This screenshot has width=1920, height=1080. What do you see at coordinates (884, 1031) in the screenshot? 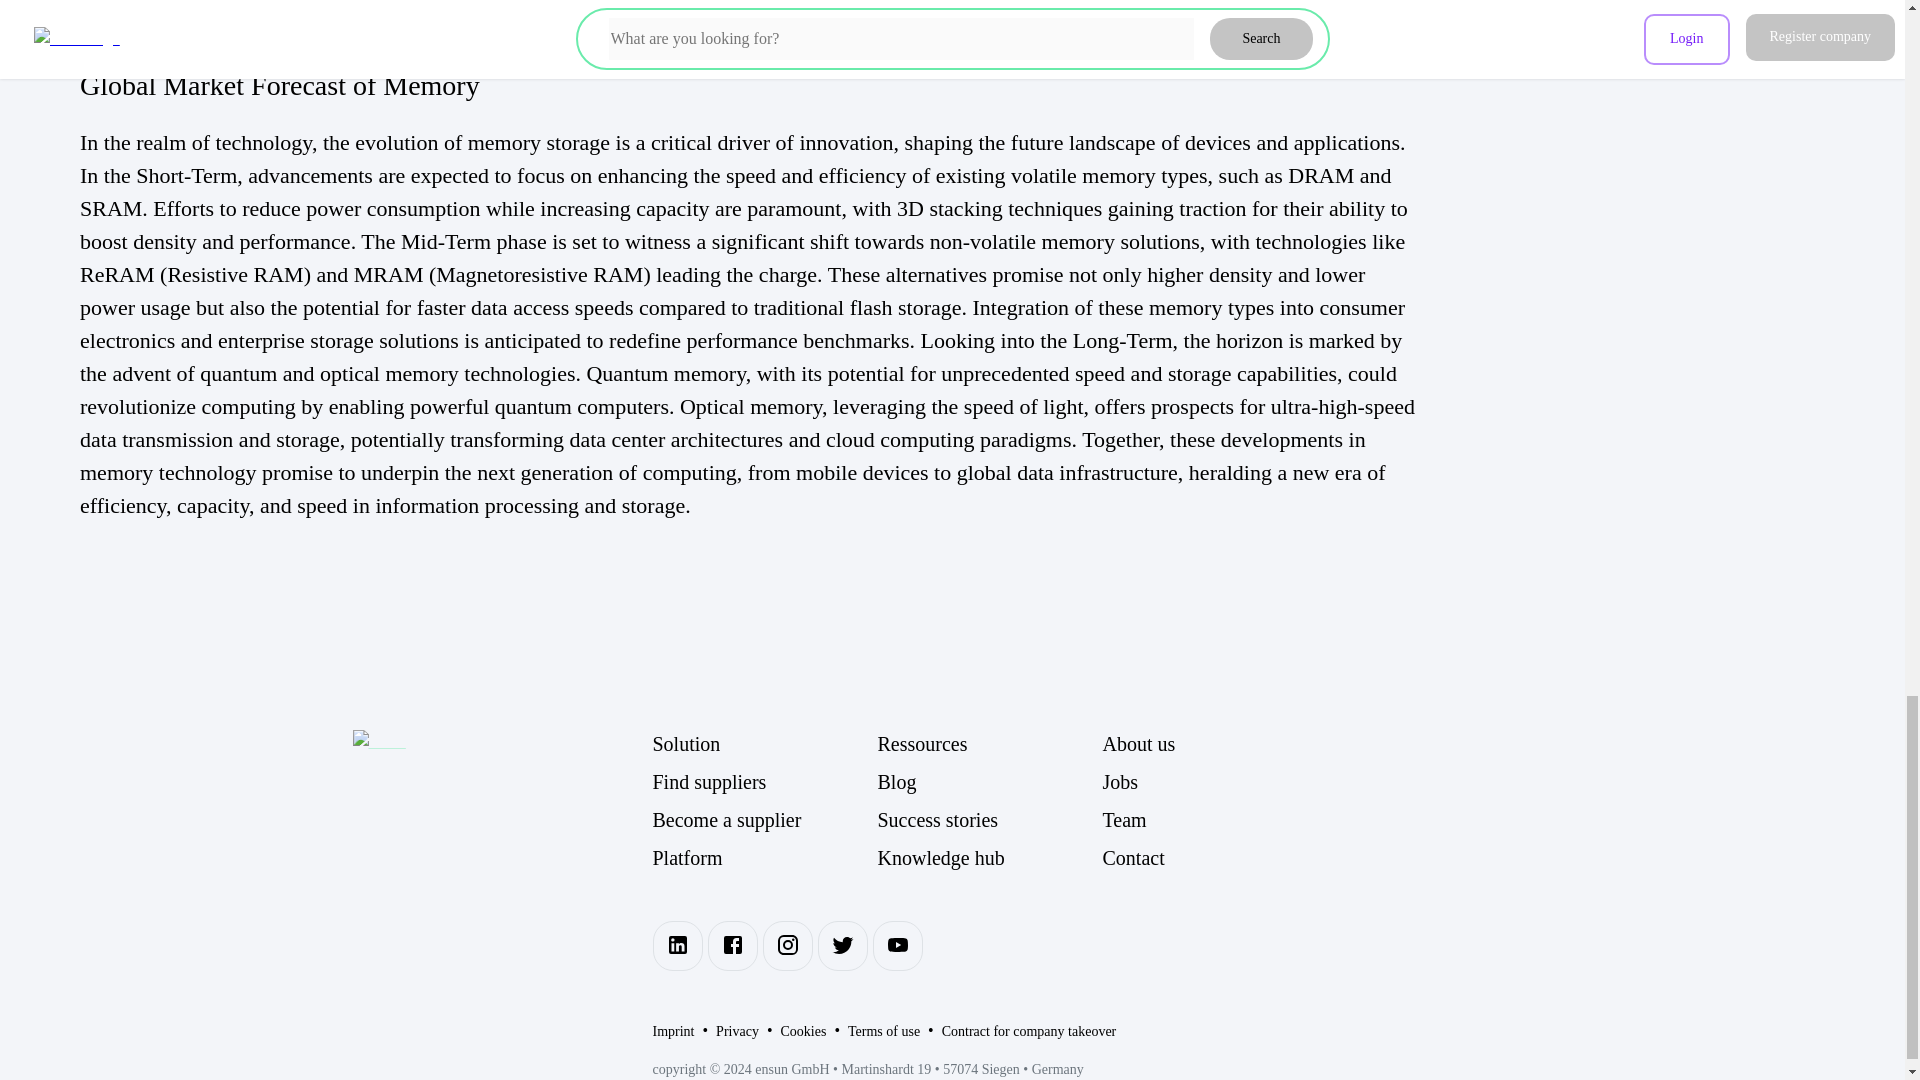
I see `Terms of use` at bounding box center [884, 1031].